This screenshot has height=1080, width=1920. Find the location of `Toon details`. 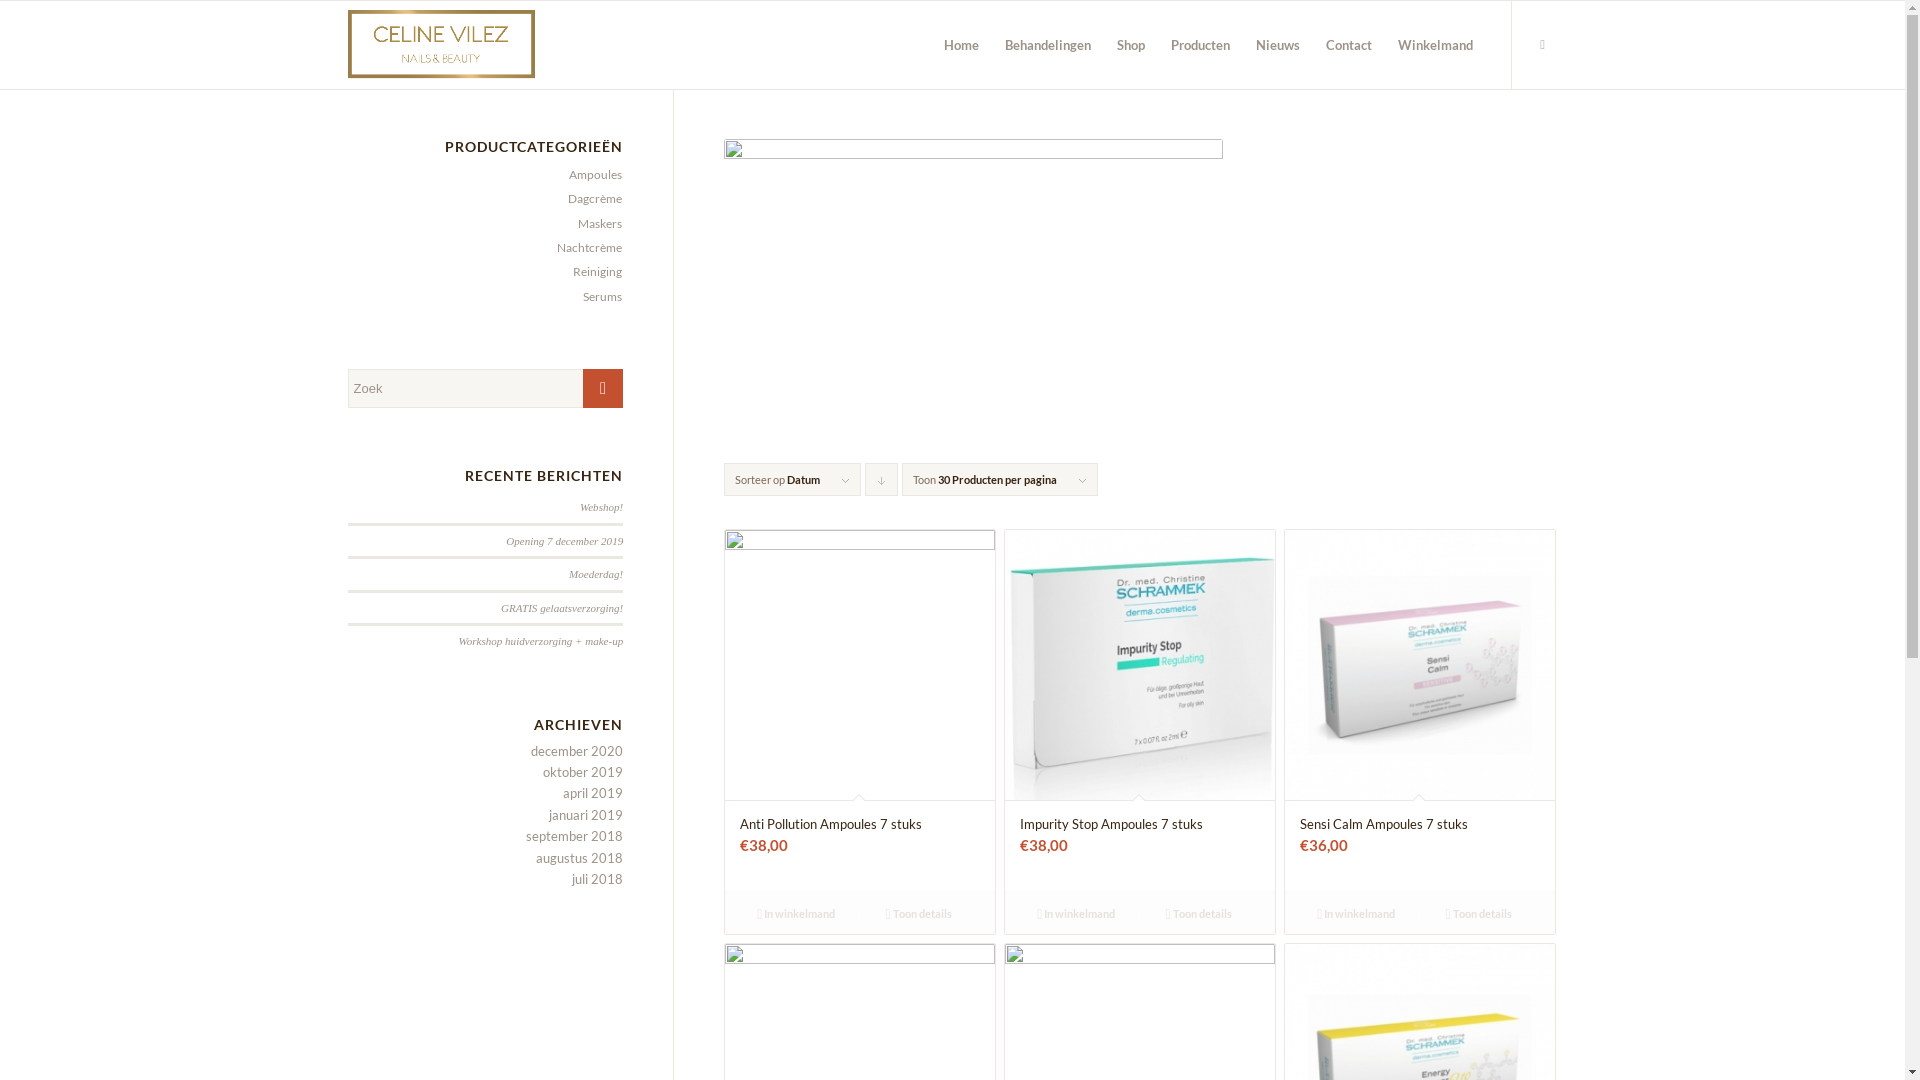

Toon details is located at coordinates (1478, 913).